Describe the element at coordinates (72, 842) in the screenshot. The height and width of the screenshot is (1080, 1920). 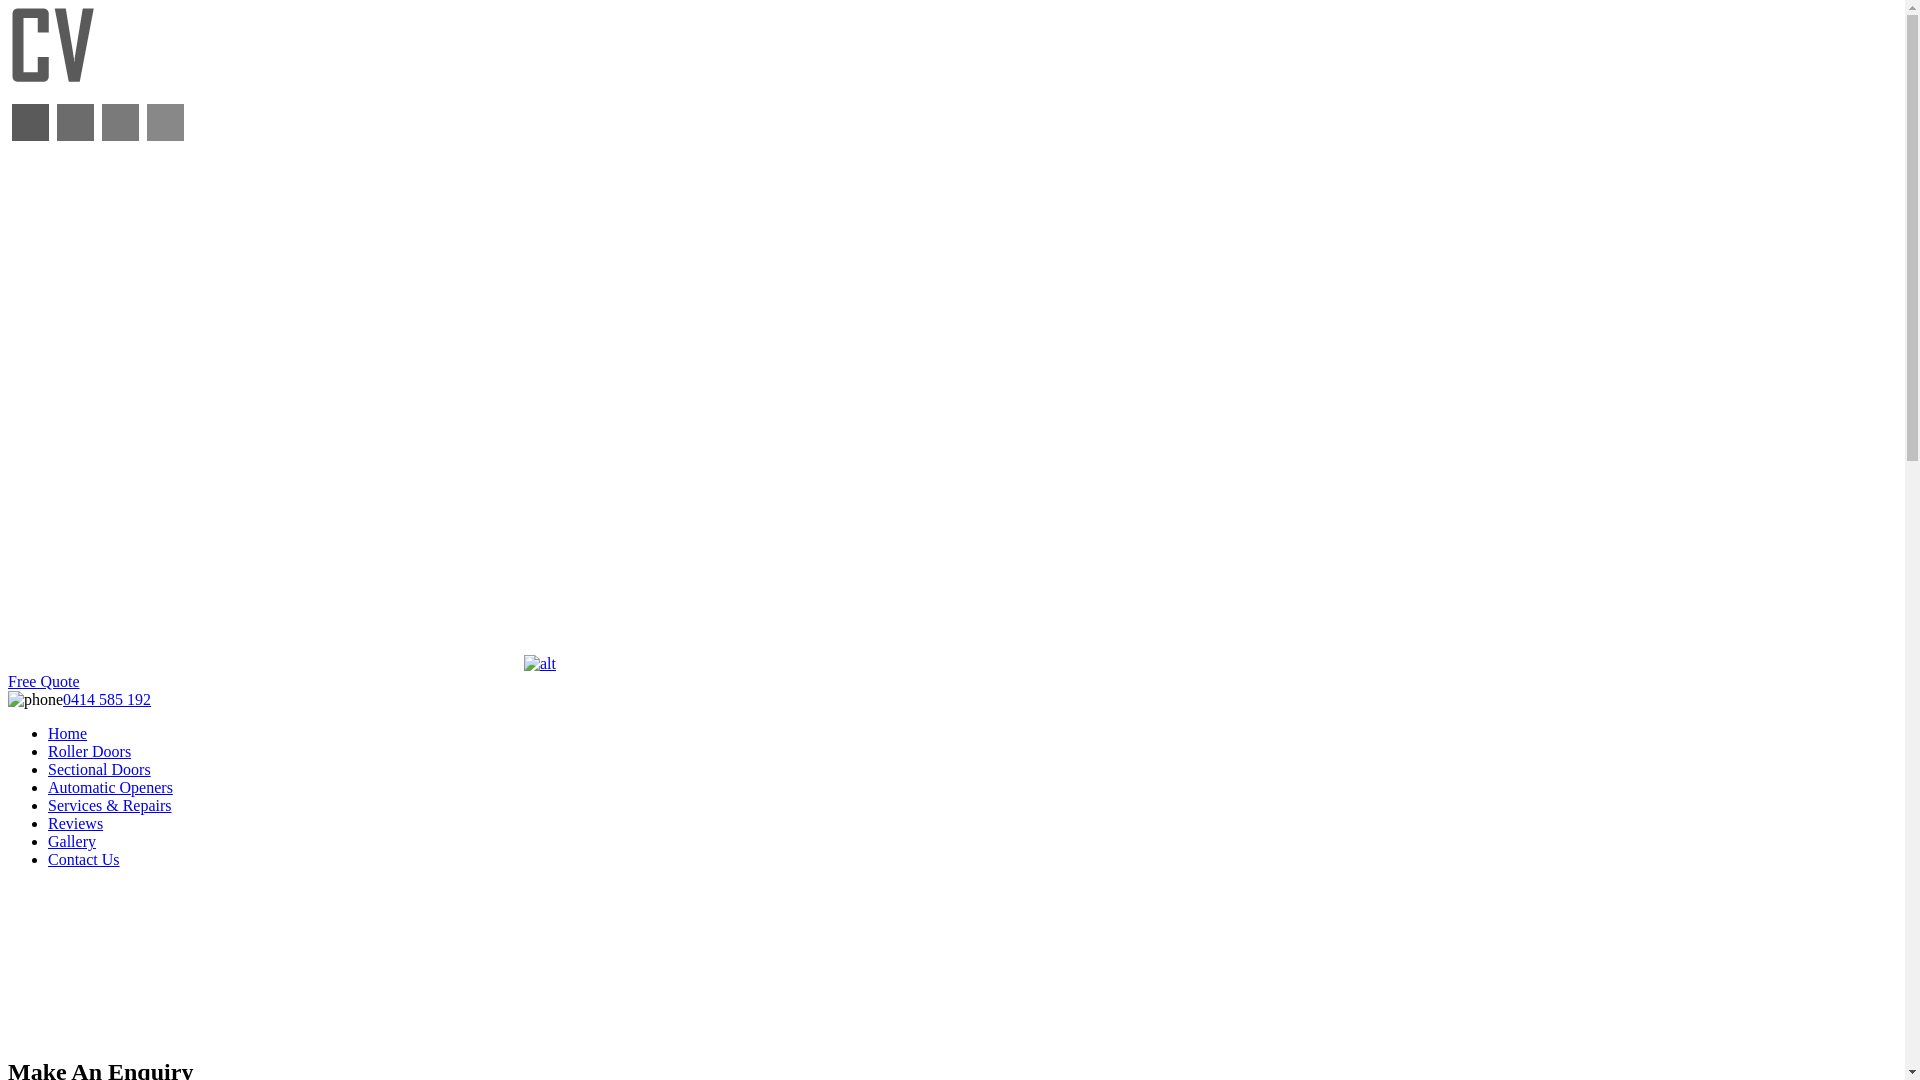
I see `Gallery` at that location.